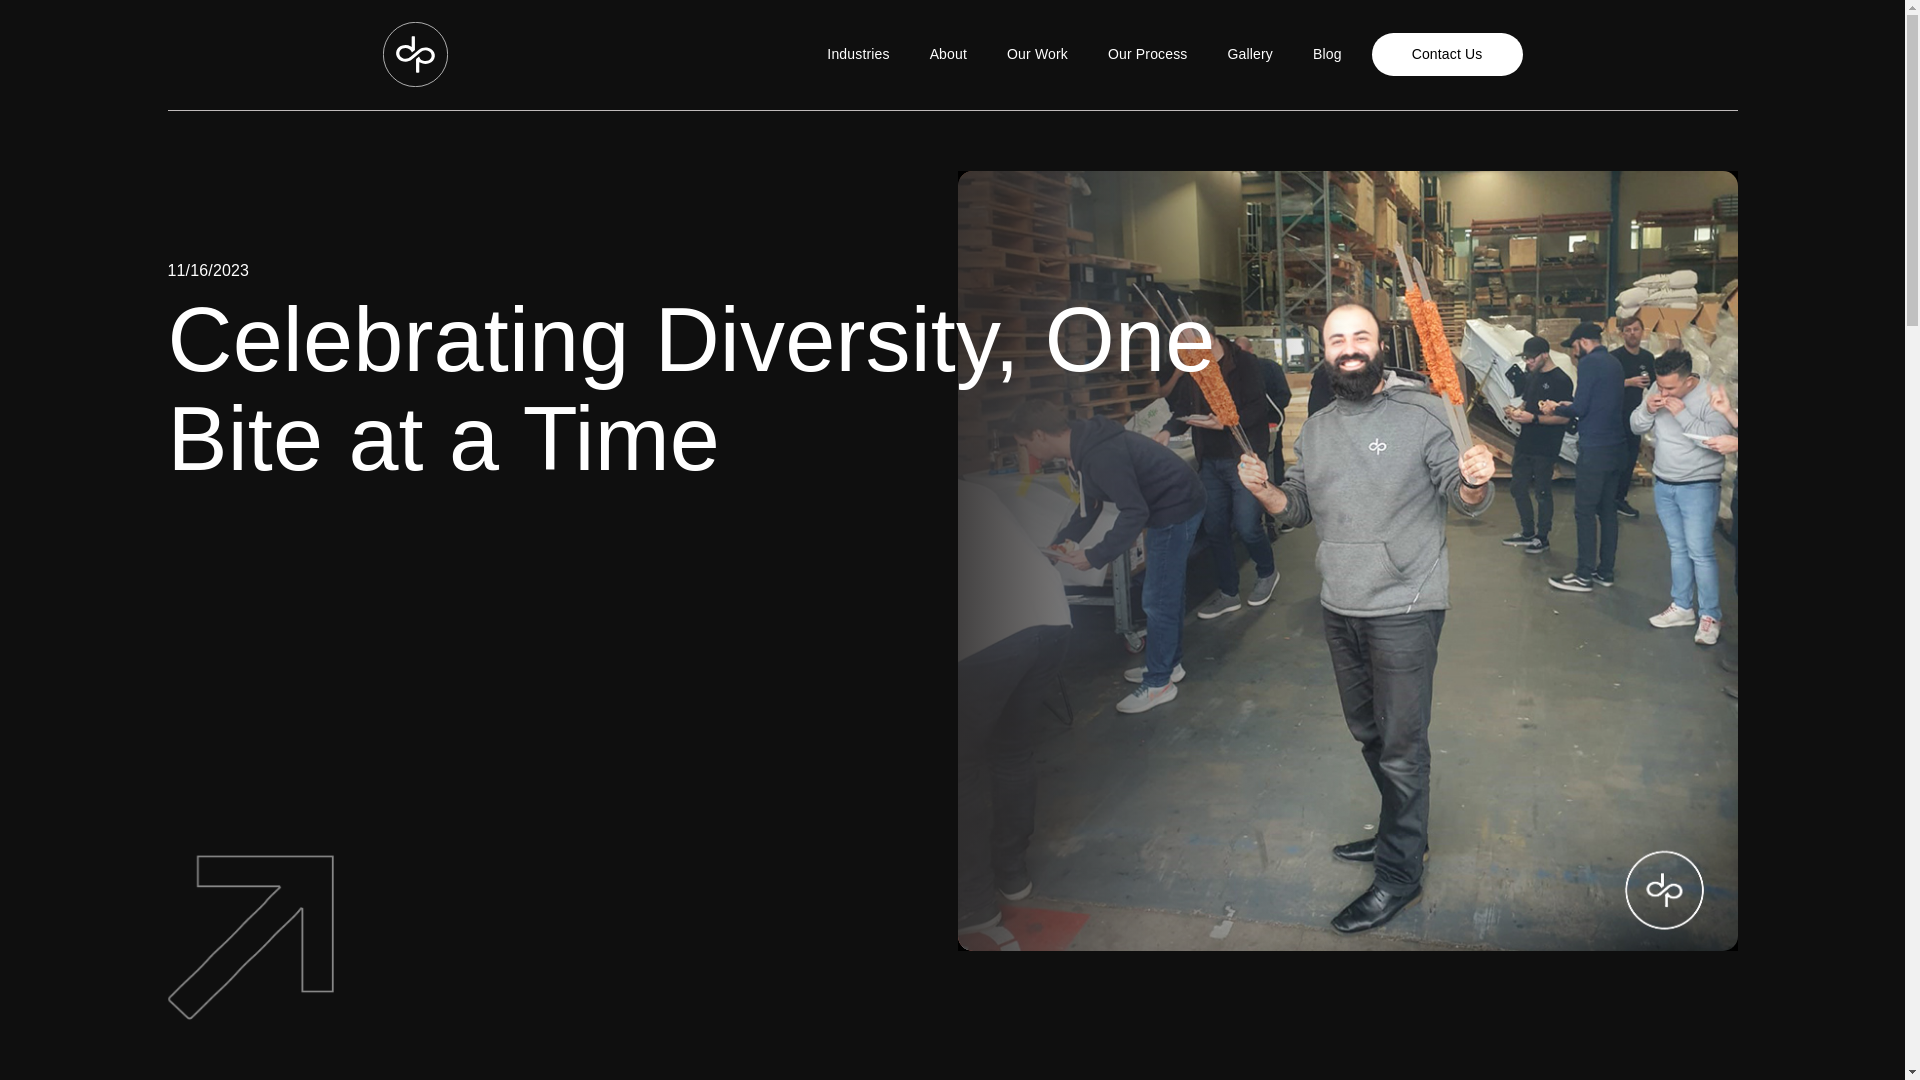 The width and height of the screenshot is (1920, 1080). Describe the element at coordinates (1148, 54) in the screenshot. I see `Our Process` at that location.